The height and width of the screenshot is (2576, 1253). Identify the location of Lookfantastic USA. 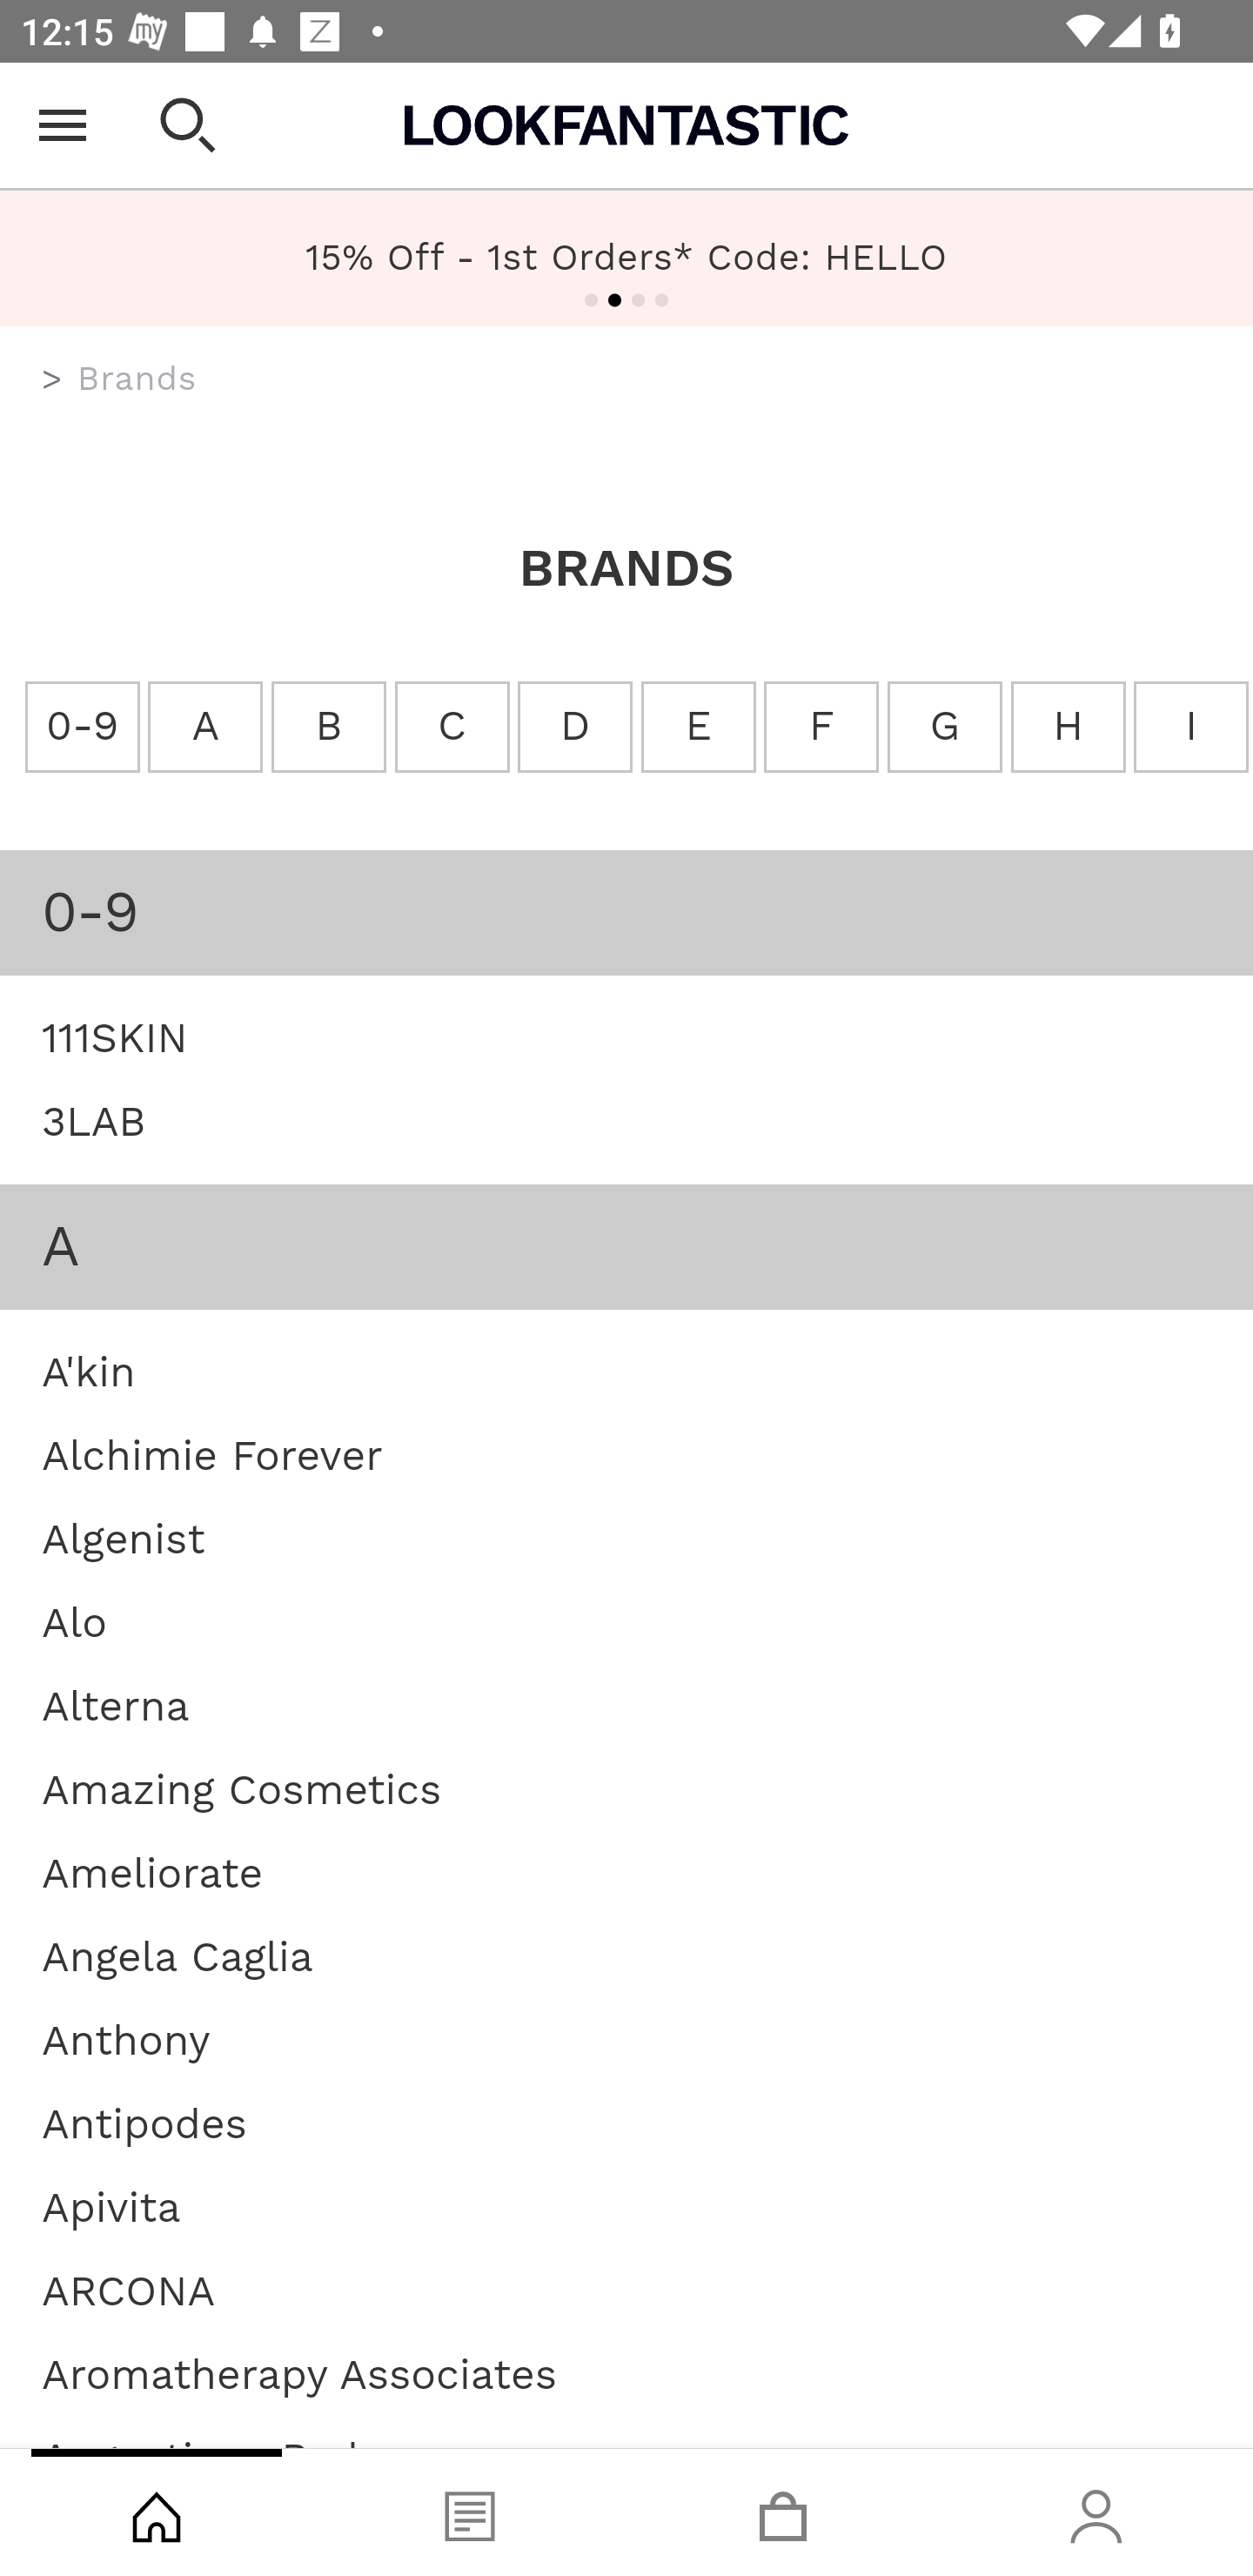
(626, 125).